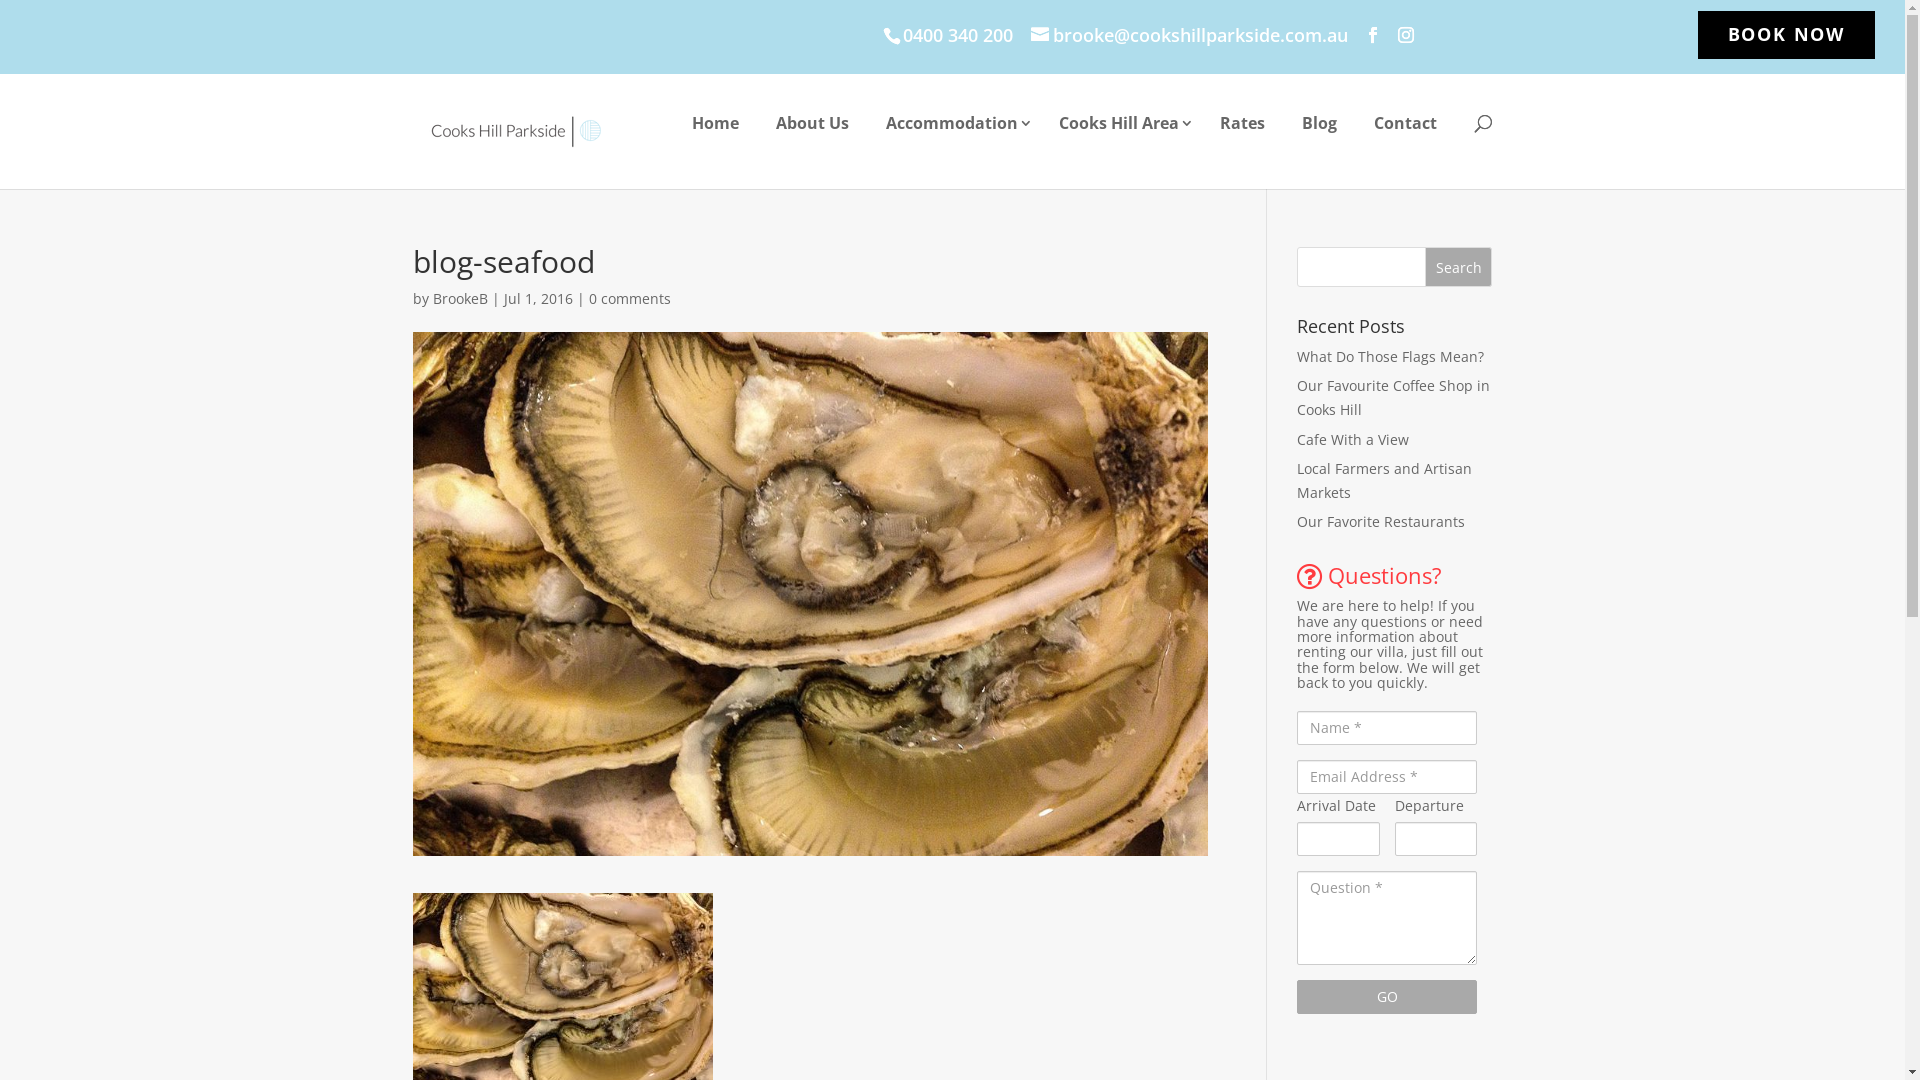  I want to click on Cooks Hill Area, so click(1120, 132).